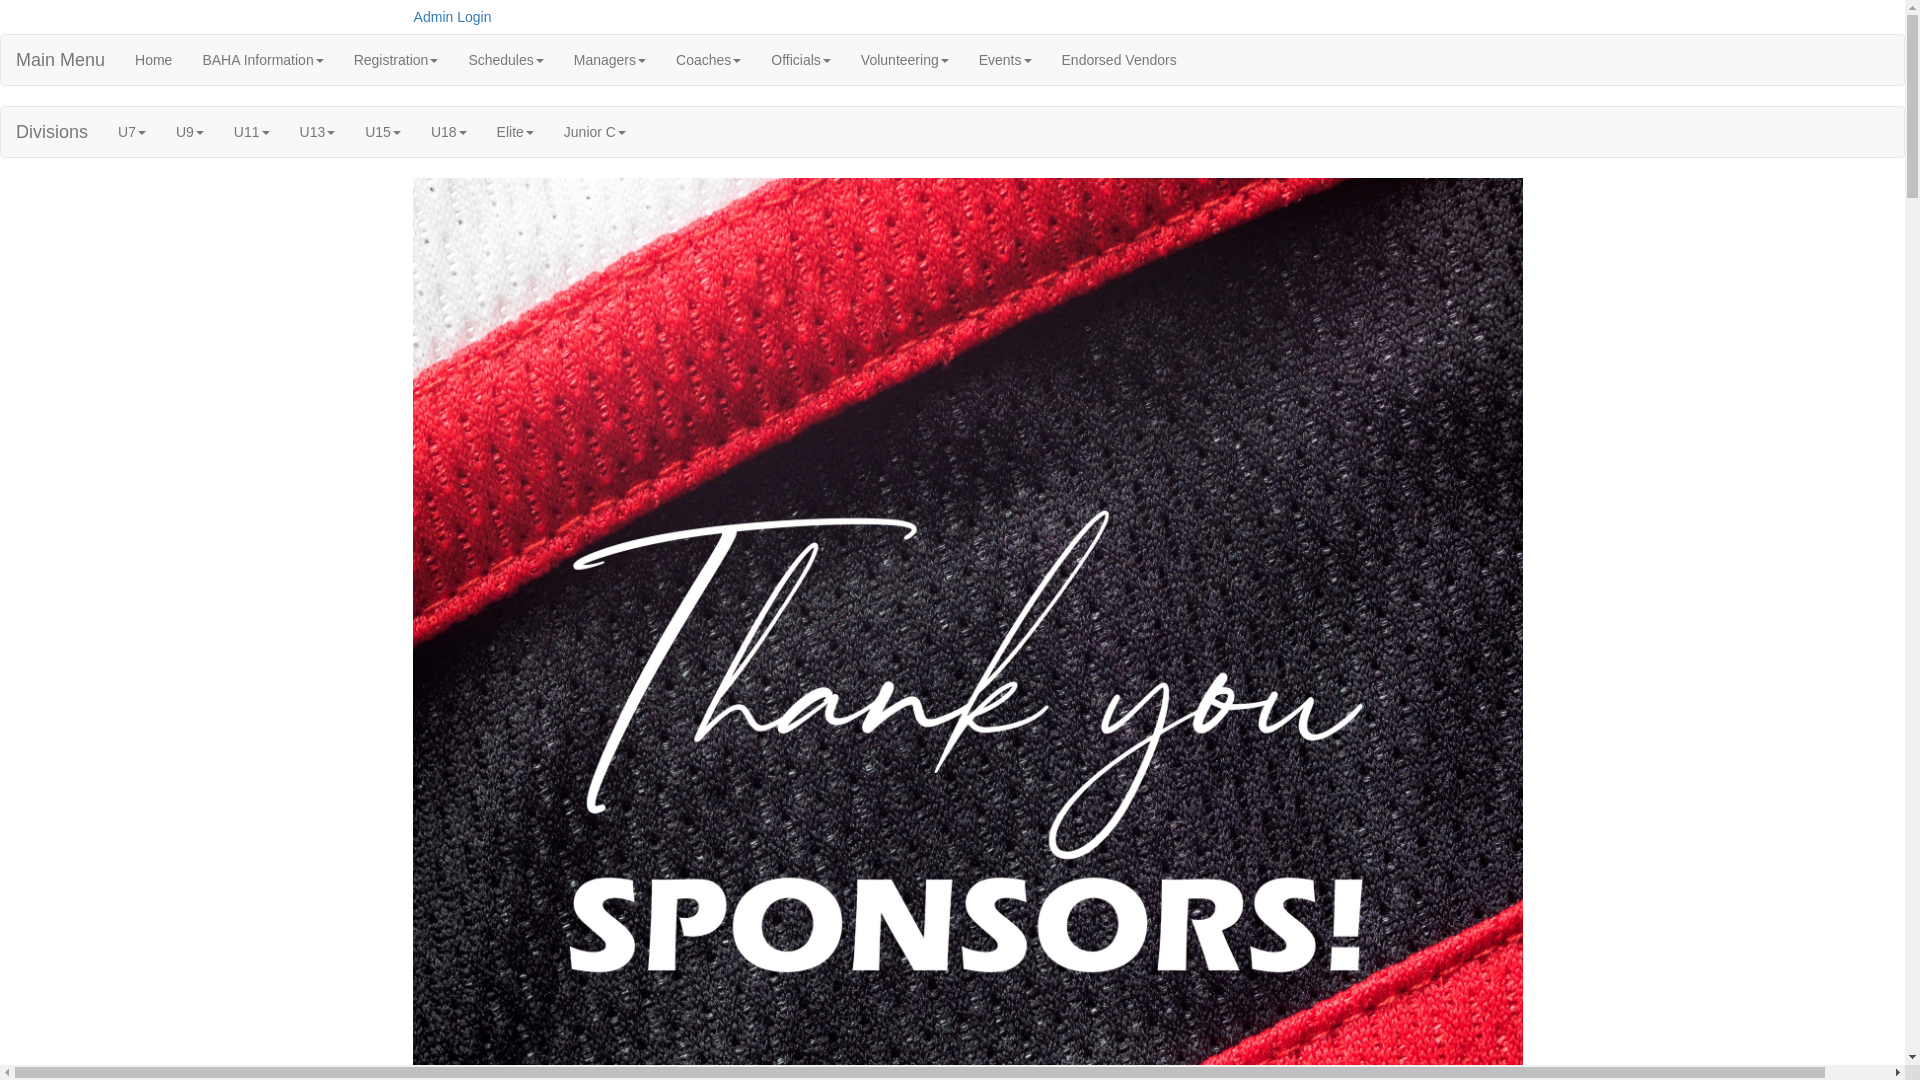 Image resolution: width=1920 pixels, height=1080 pixels. What do you see at coordinates (318, 132) in the screenshot?
I see `U13` at bounding box center [318, 132].